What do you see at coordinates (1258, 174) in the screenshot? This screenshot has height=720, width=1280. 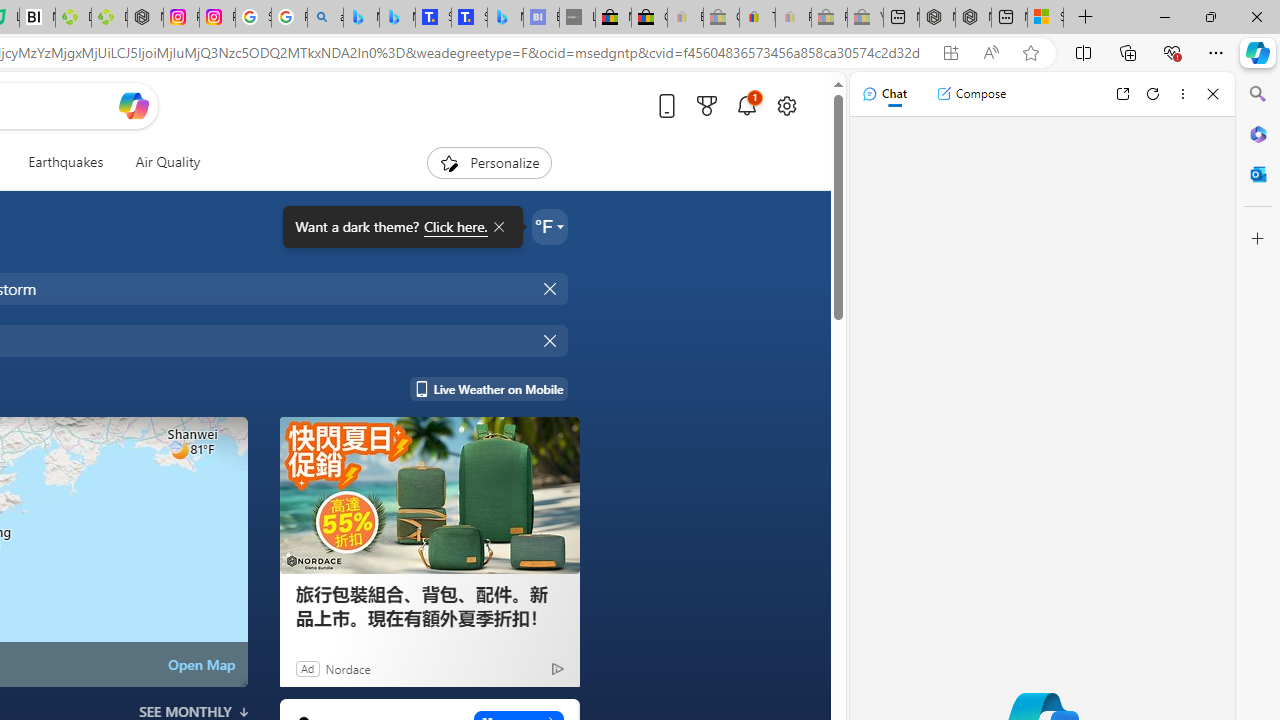 I see `Outlook` at bounding box center [1258, 174].